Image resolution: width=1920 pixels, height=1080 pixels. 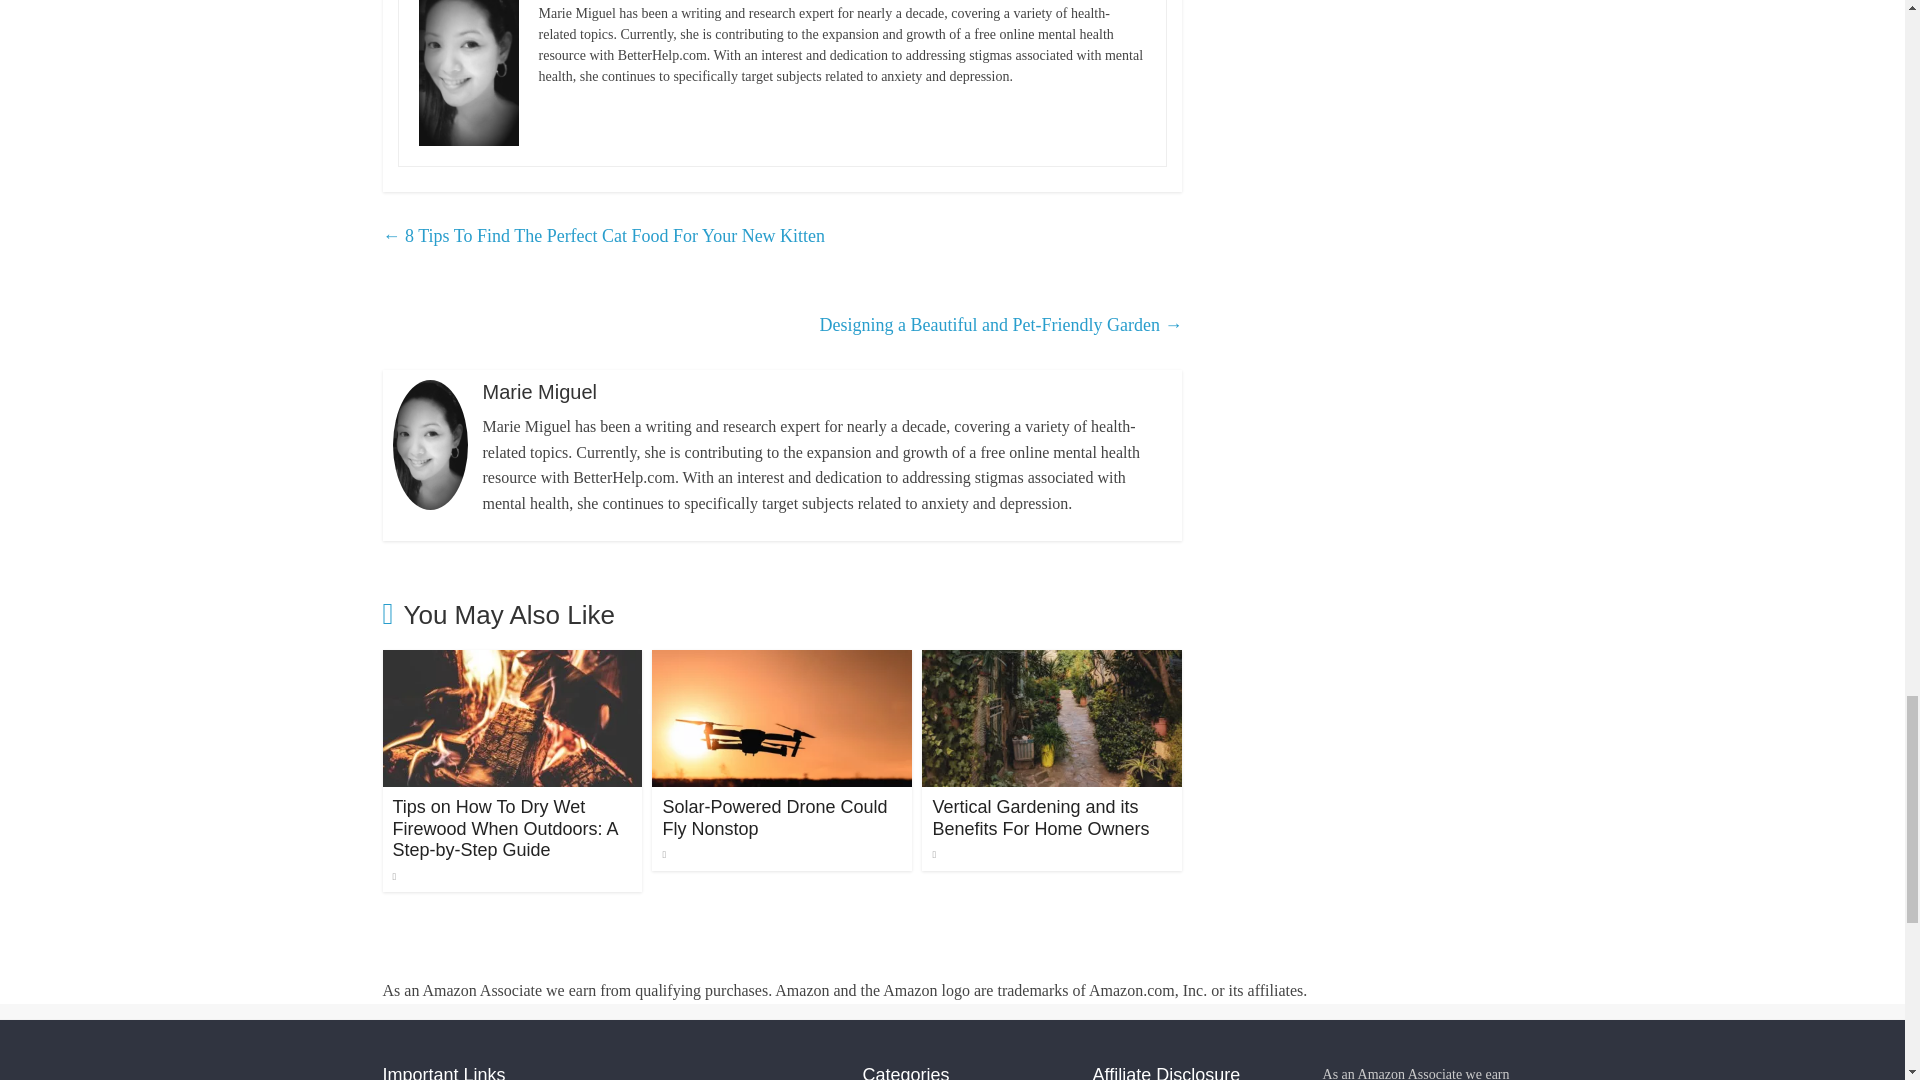 What do you see at coordinates (774, 818) in the screenshot?
I see `Solar-Powered Drone Could Fly Nonstop` at bounding box center [774, 818].